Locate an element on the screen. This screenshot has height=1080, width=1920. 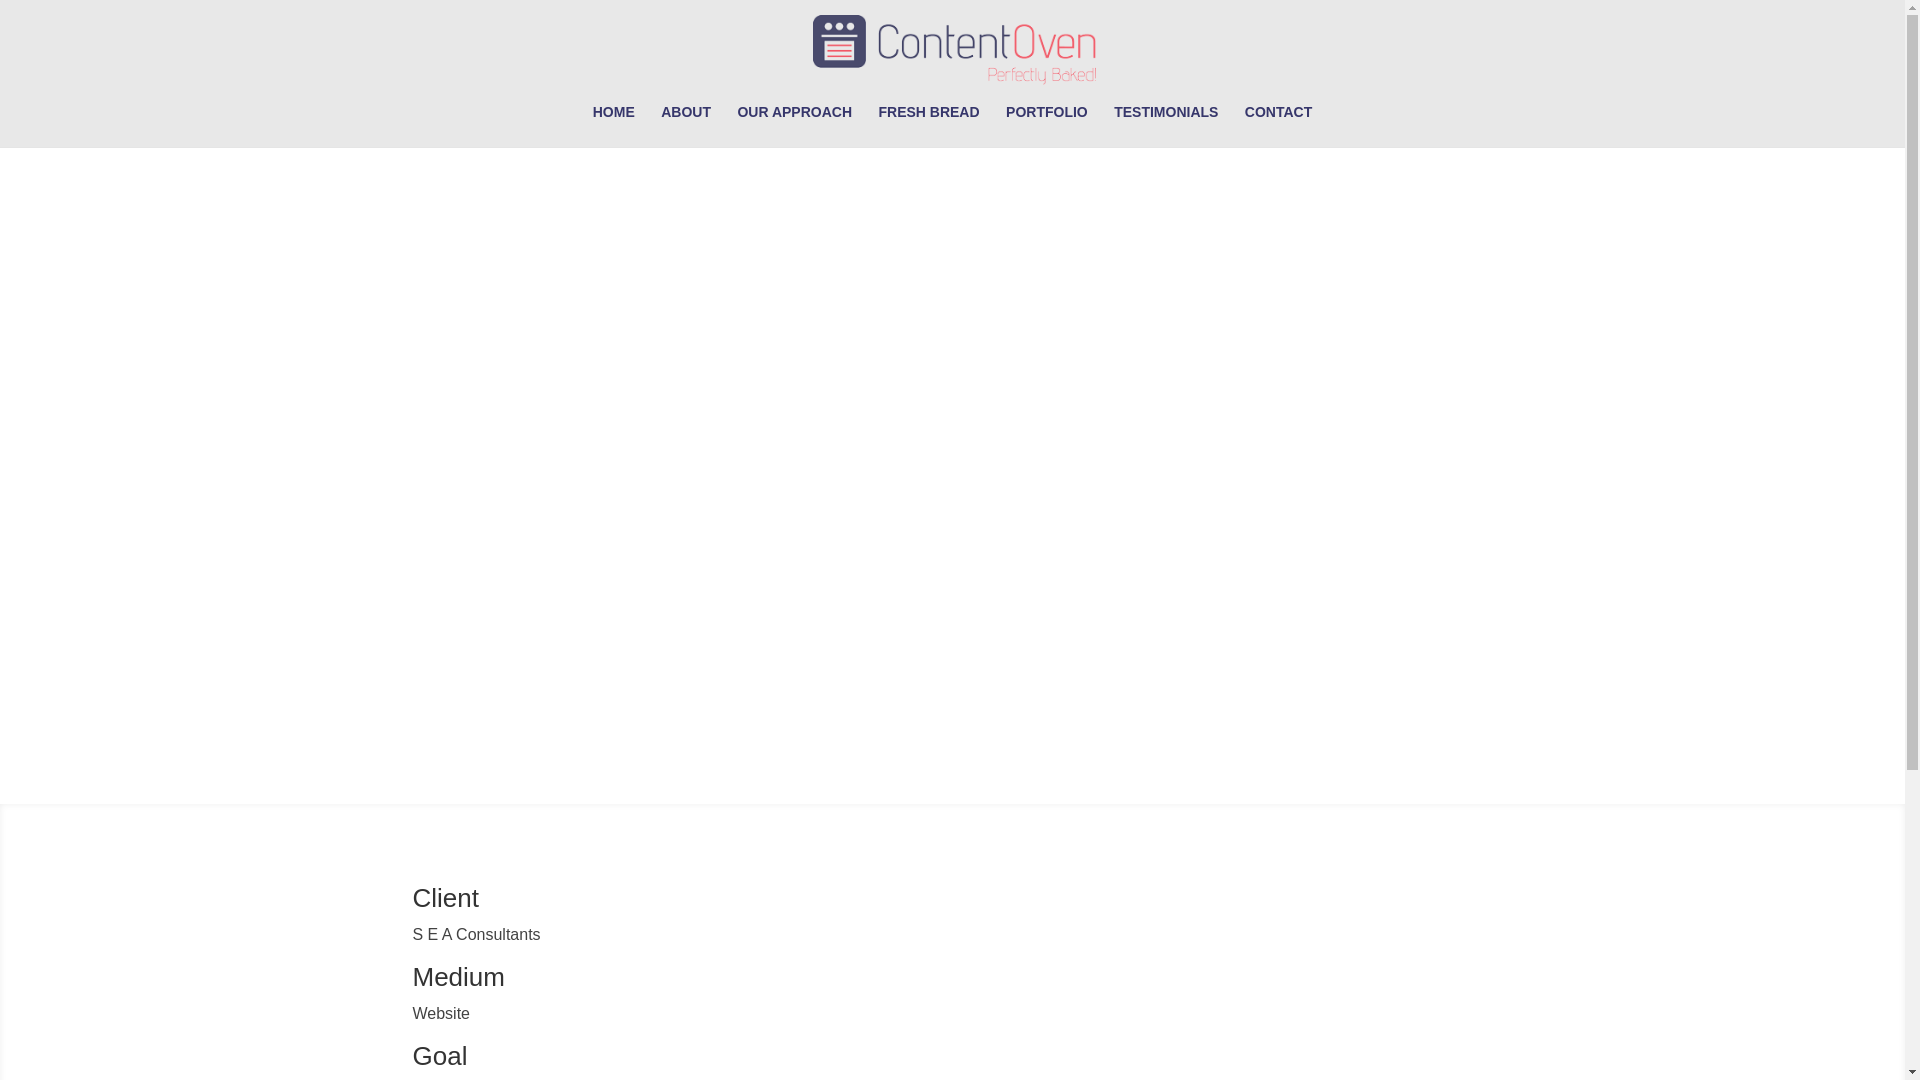
CONTACT is located at coordinates (1278, 125).